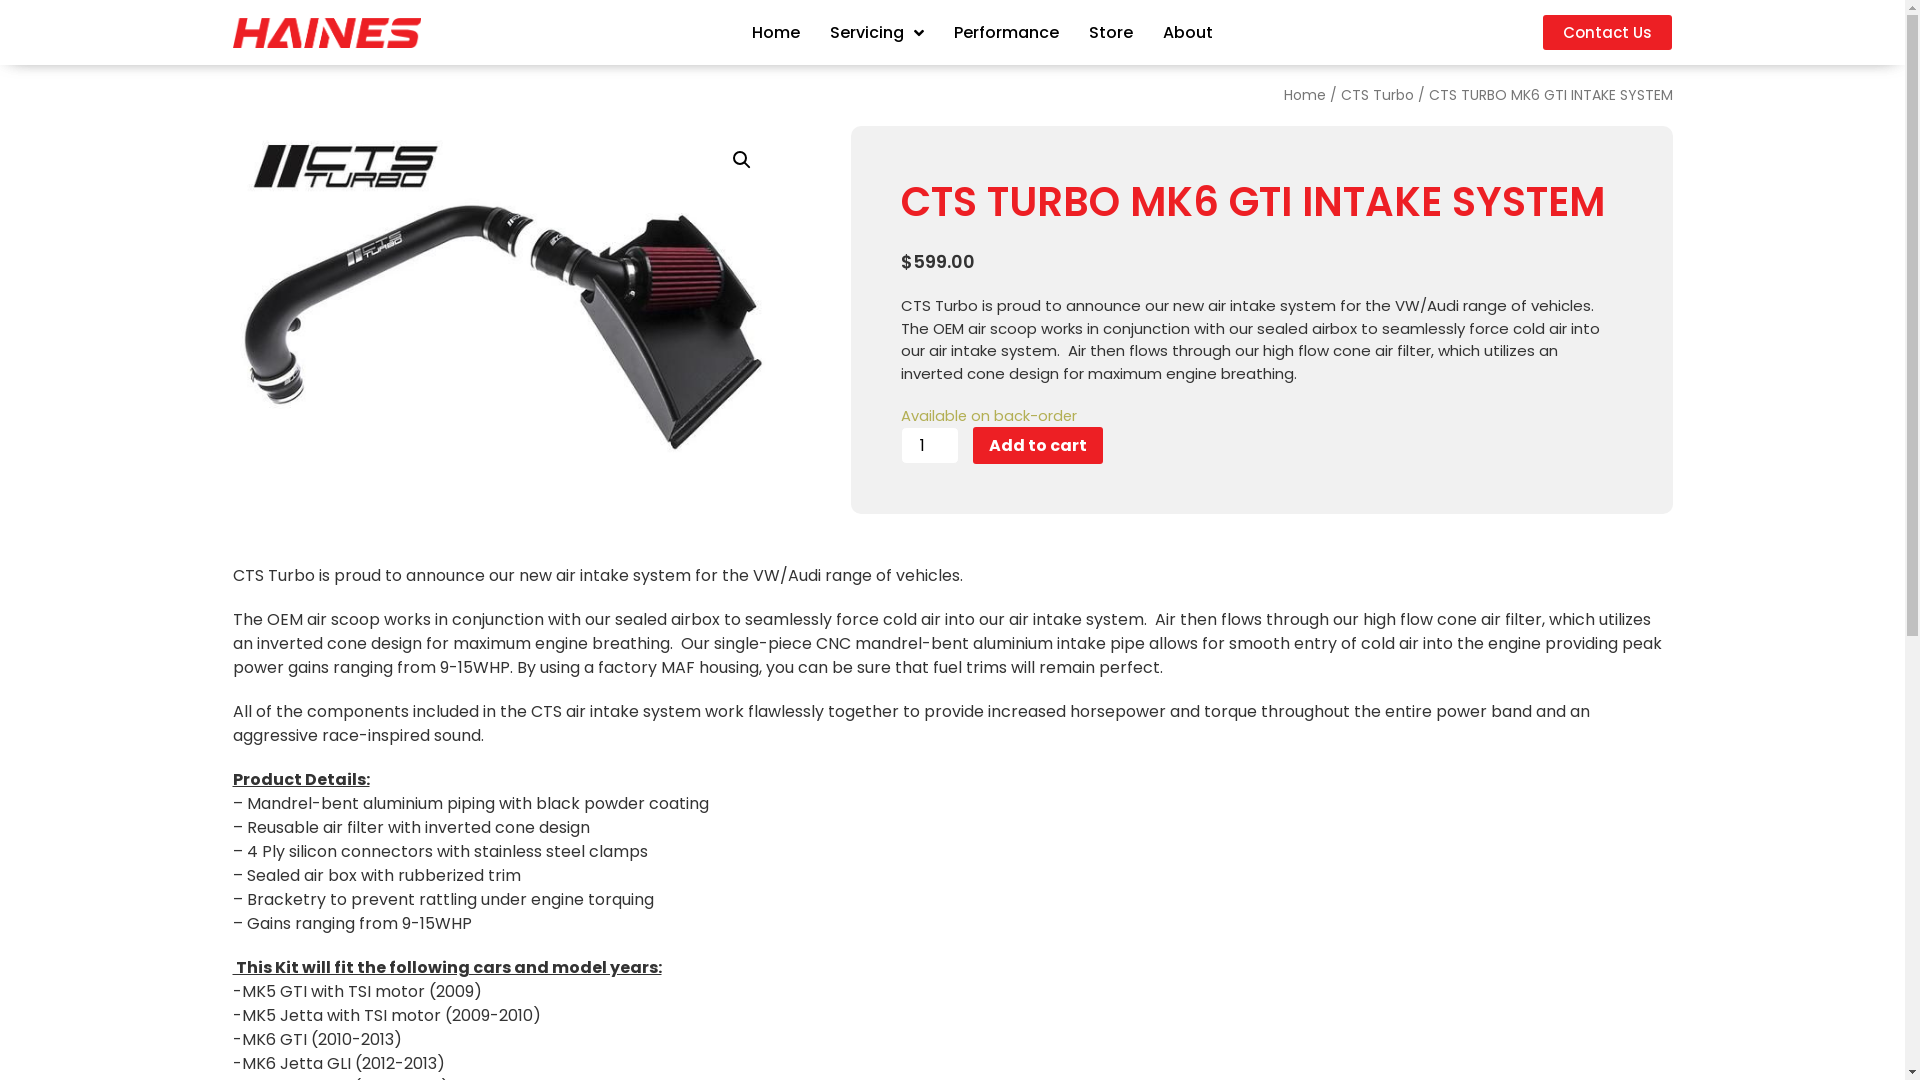  Describe the element at coordinates (776, 33) in the screenshot. I see `Home` at that location.